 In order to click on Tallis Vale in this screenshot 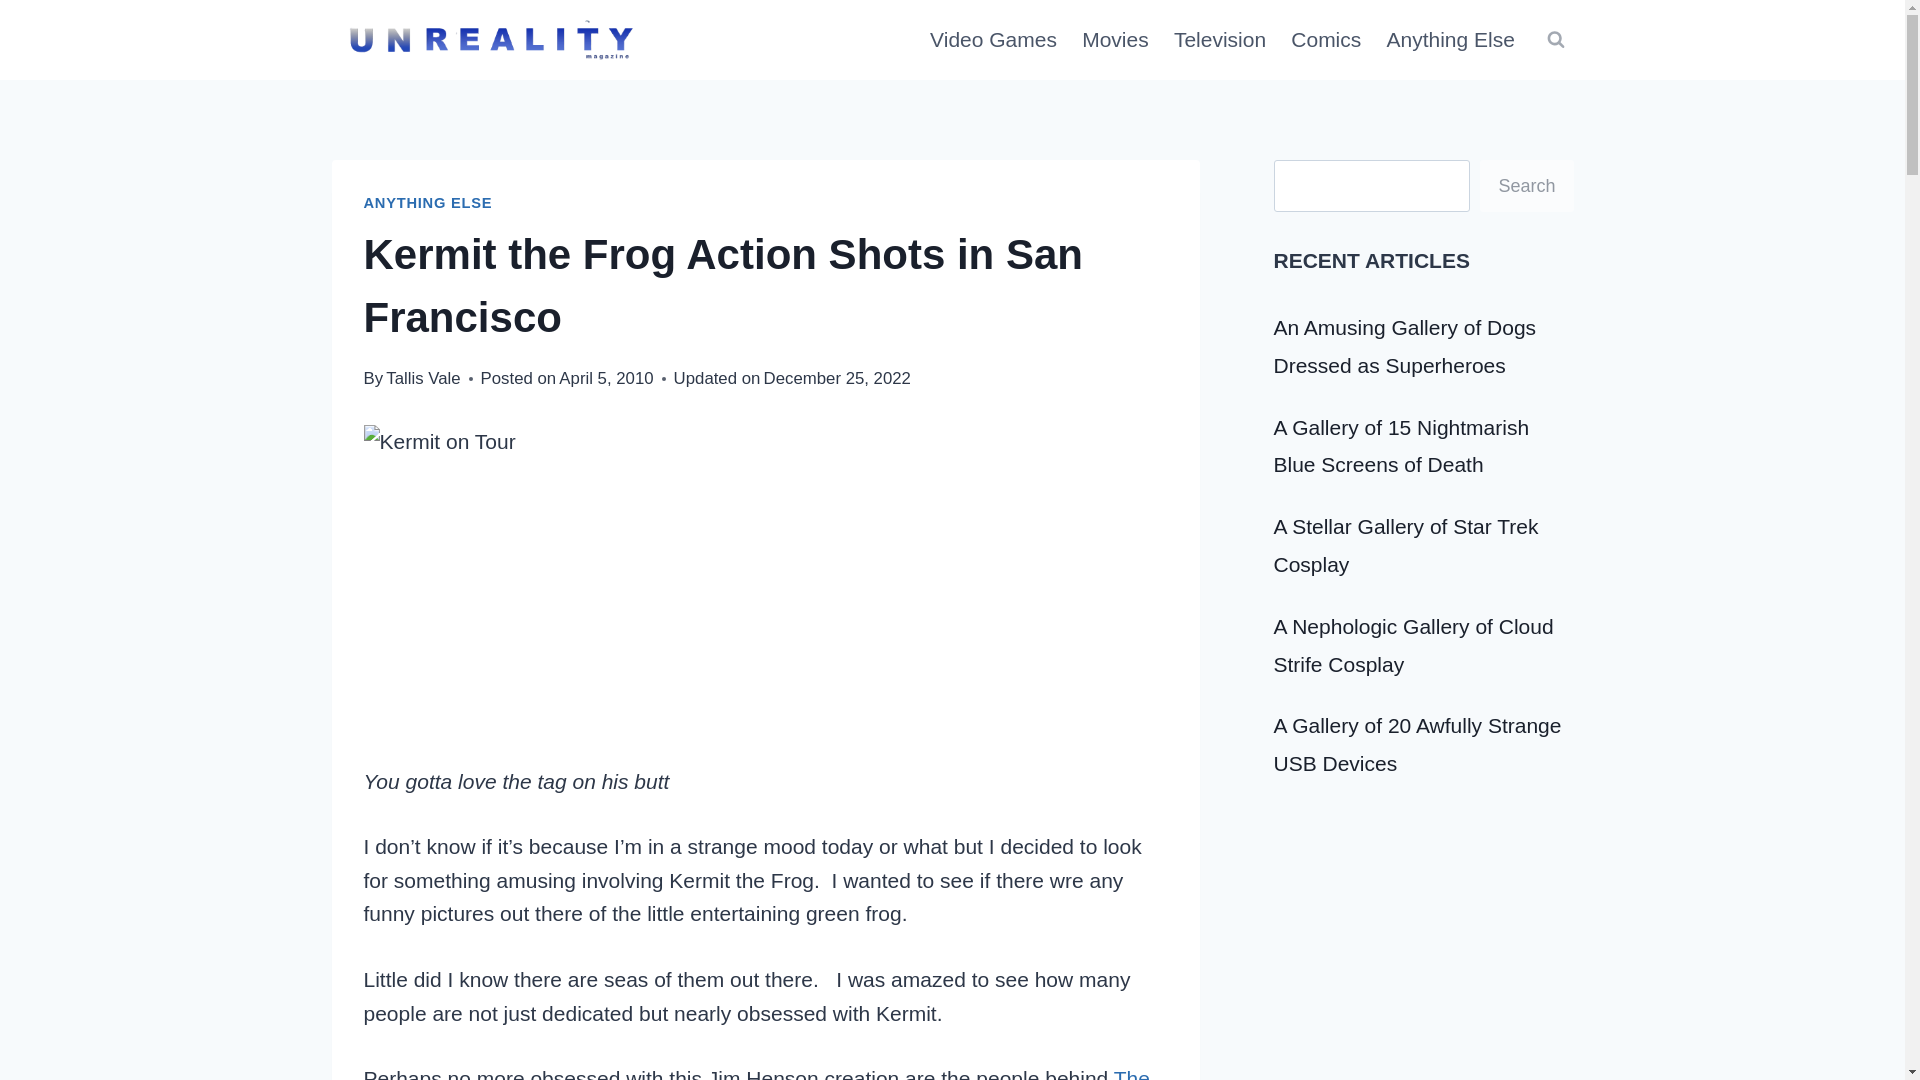, I will do `click(422, 378)`.